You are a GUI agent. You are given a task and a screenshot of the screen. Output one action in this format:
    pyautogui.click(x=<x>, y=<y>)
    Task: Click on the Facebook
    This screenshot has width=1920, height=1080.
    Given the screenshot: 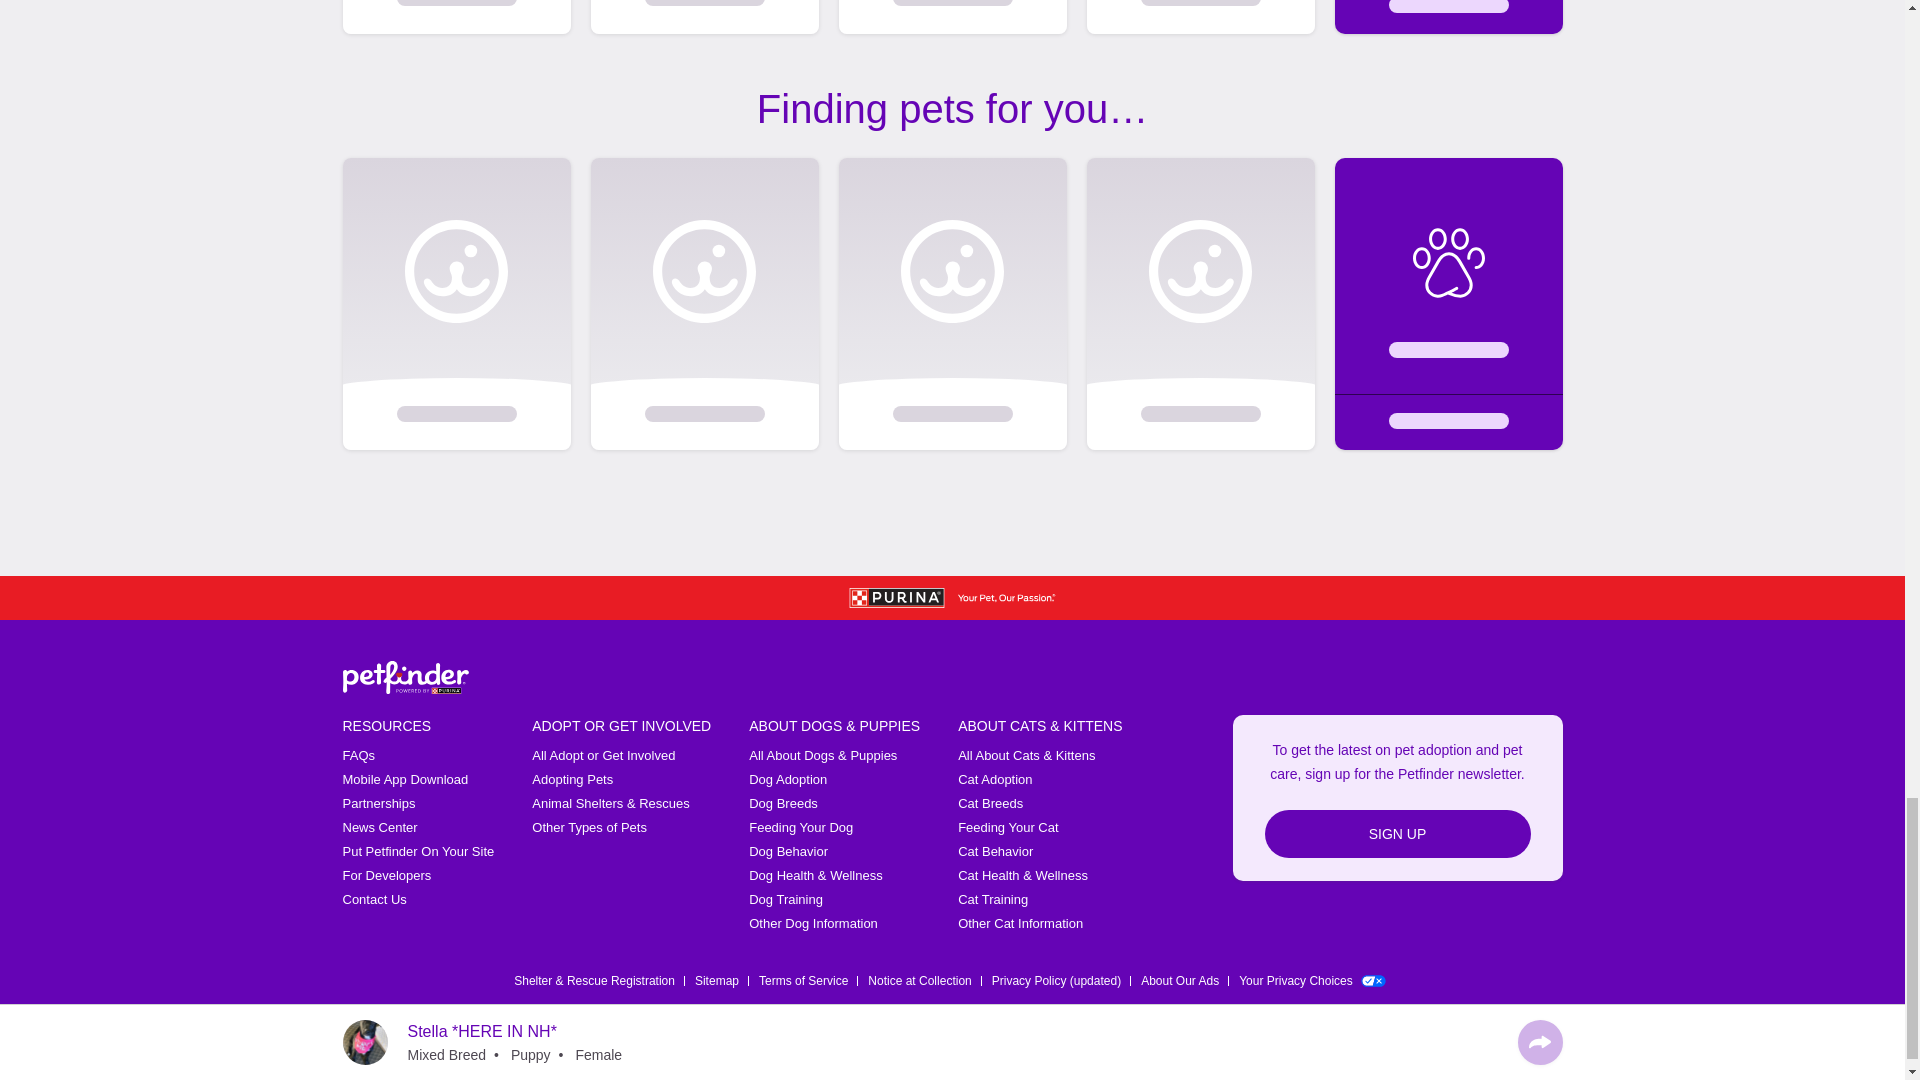 What is the action you would take?
    pyautogui.click(x=1342, y=1066)
    